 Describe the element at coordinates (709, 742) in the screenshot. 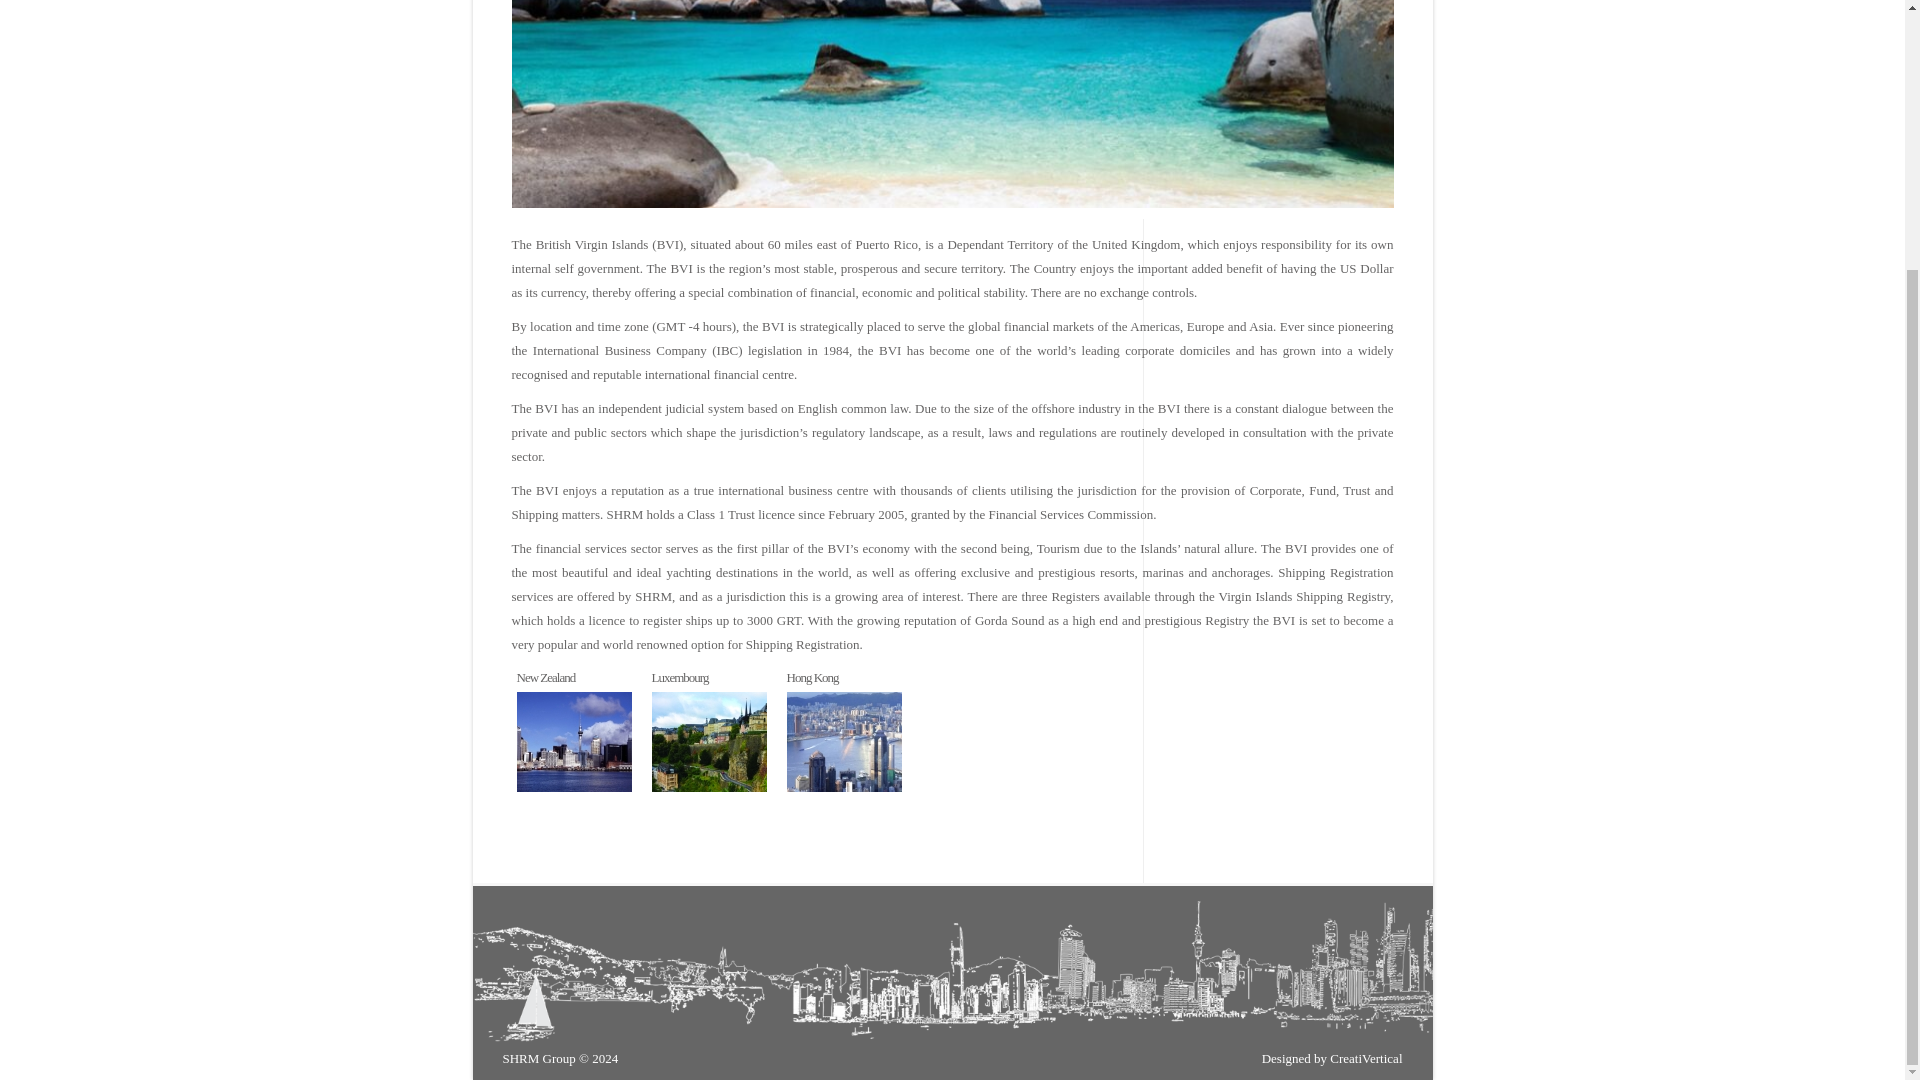

I see `British Virgin Islands` at that location.